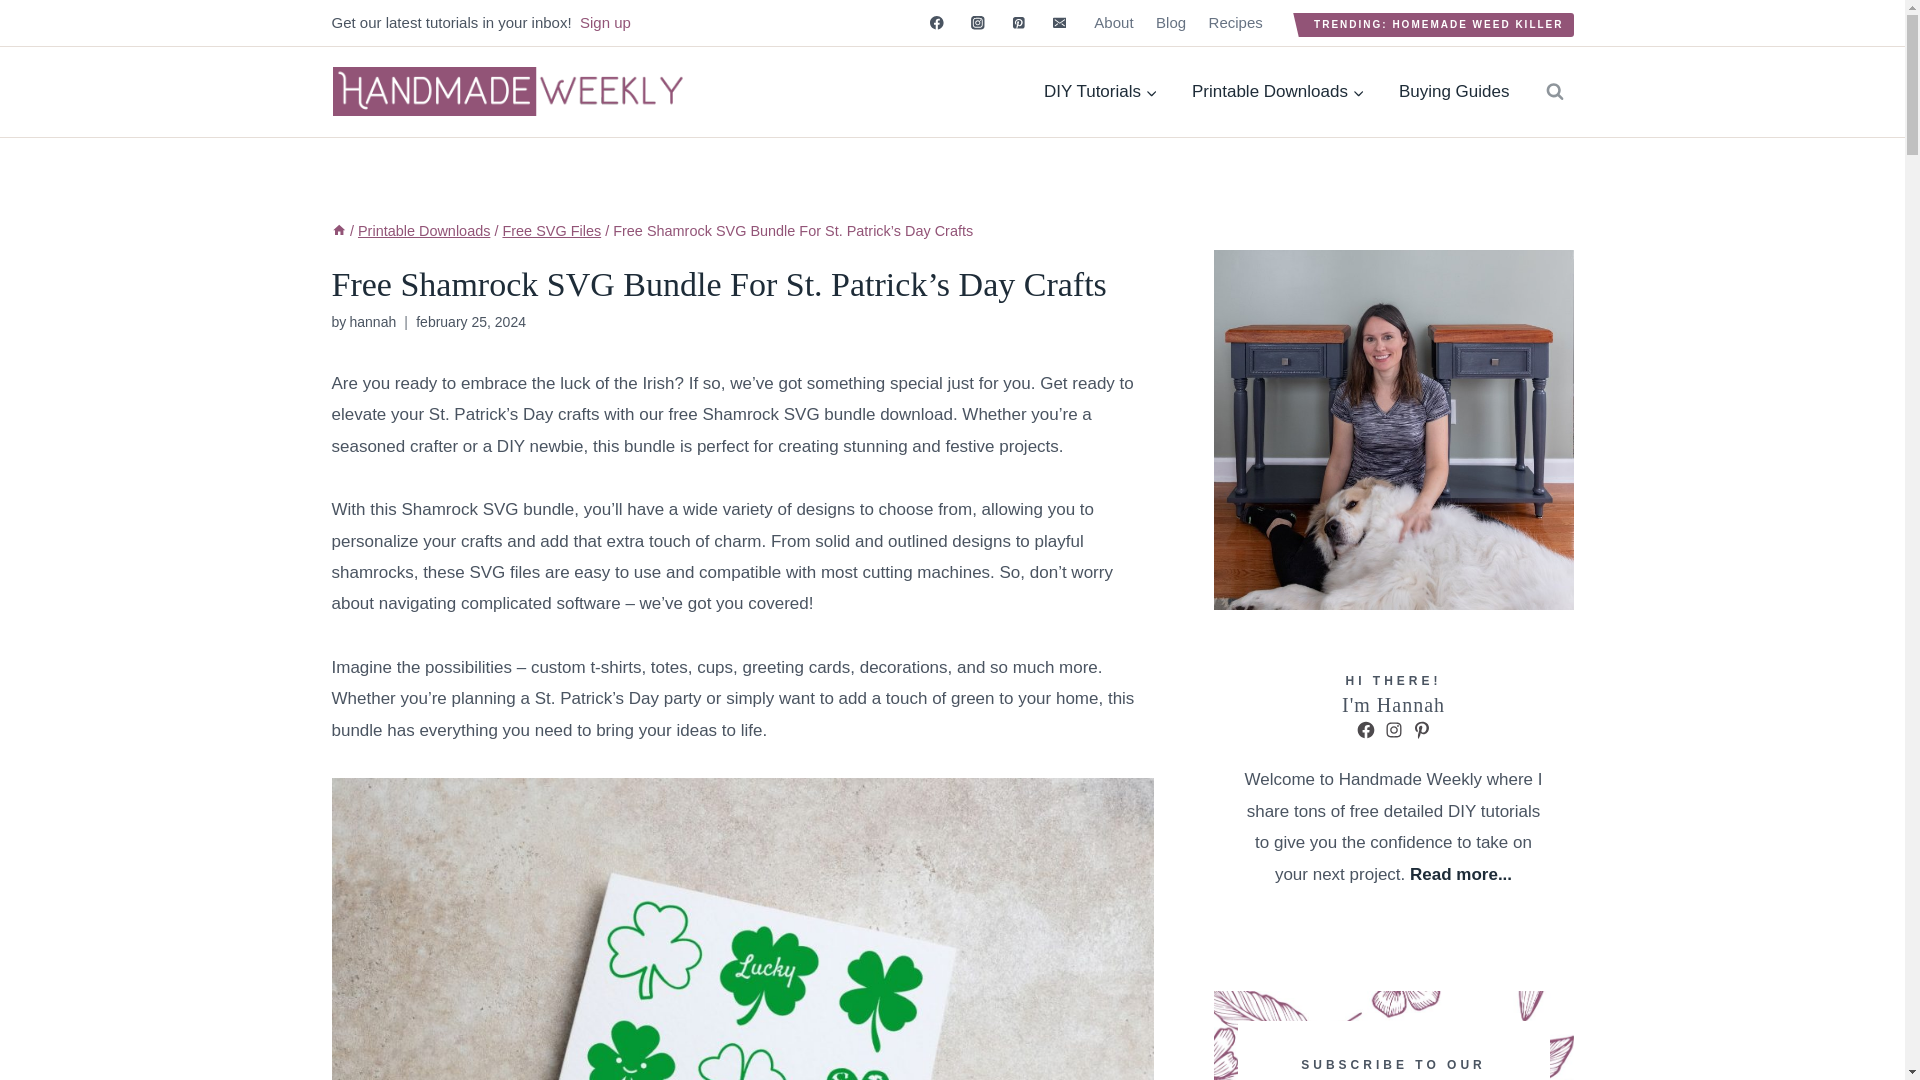 The width and height of the screenshot is (1920, 1080). What do you see at coordinates (1278, 91) in the screenshot?
I see `Printable Downloads` at bounding box center [1278, 91].